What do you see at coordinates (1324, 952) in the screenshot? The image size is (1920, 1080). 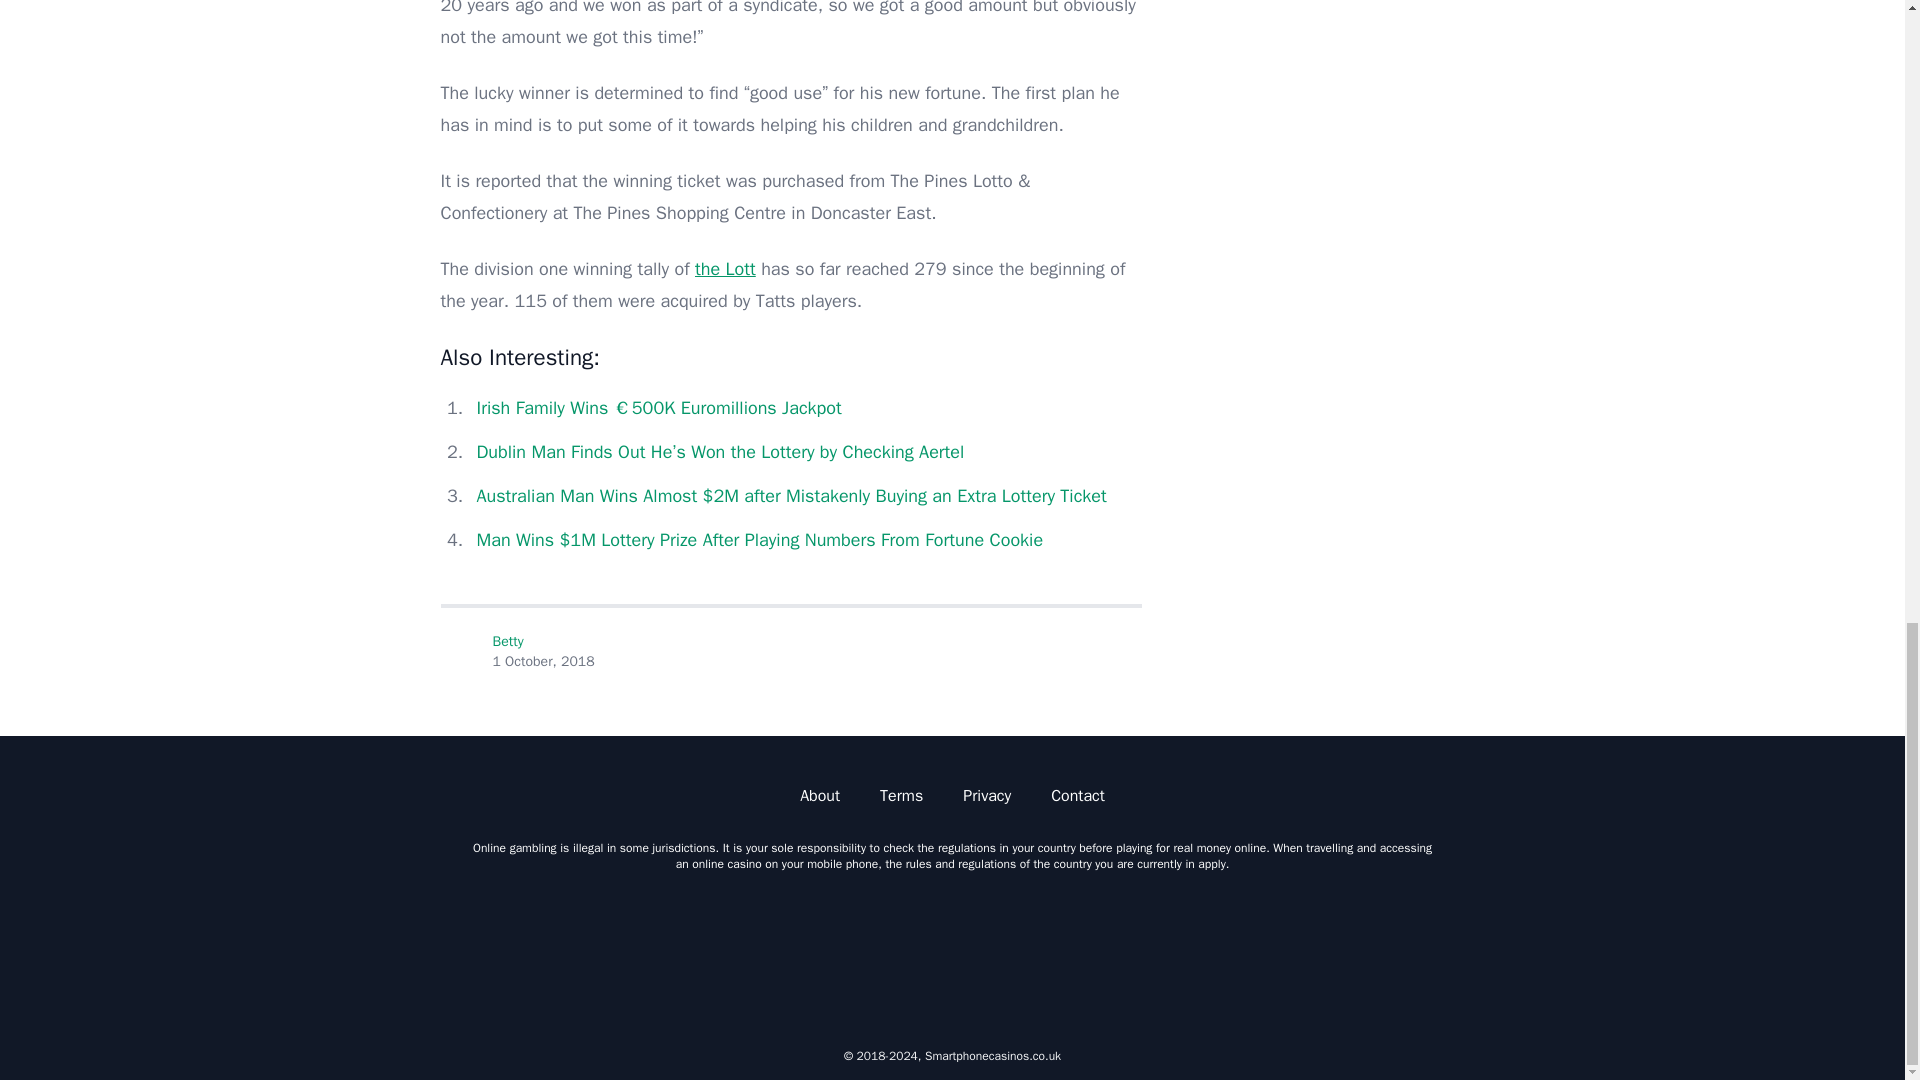 I see `eCogra Logo` at bounding box center [1324, 952].